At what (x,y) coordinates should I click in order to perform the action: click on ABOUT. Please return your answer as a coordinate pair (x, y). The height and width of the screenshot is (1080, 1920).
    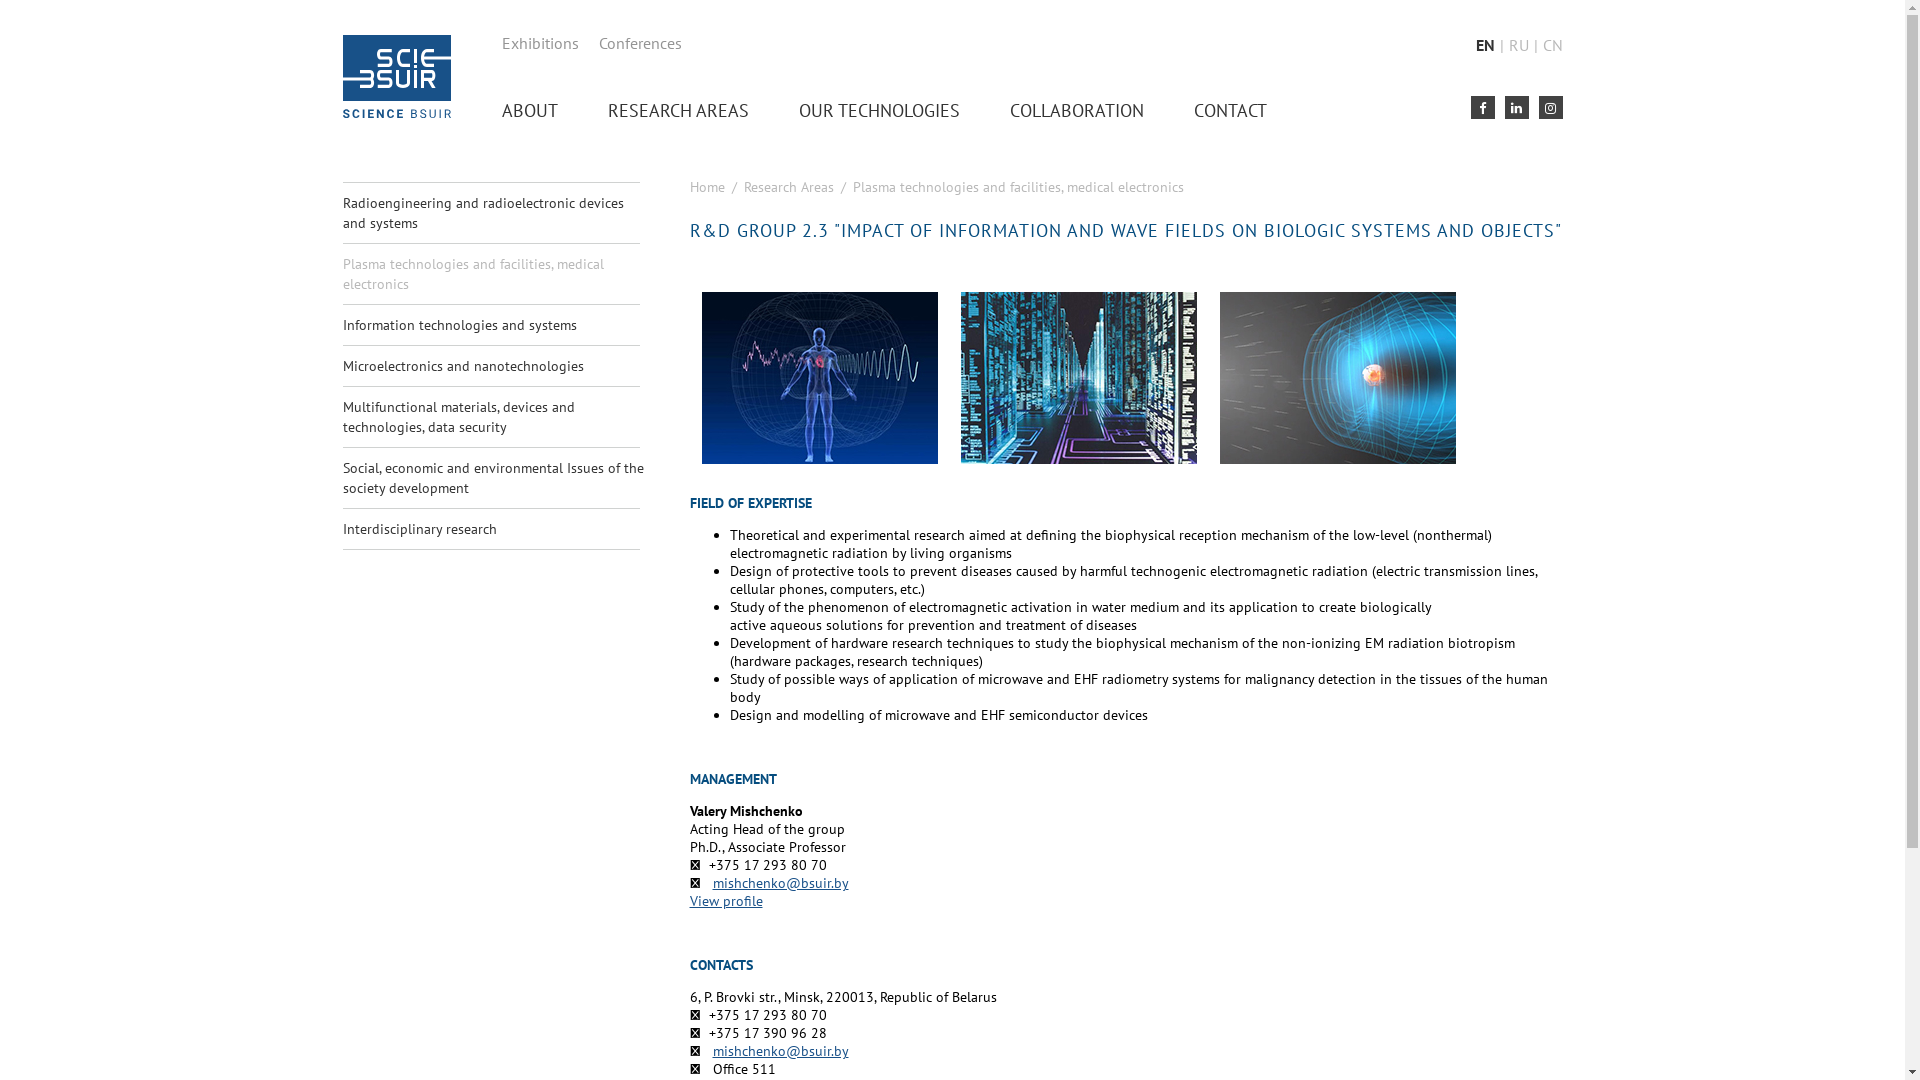
    Looking at the image, I should click on (530, 110).